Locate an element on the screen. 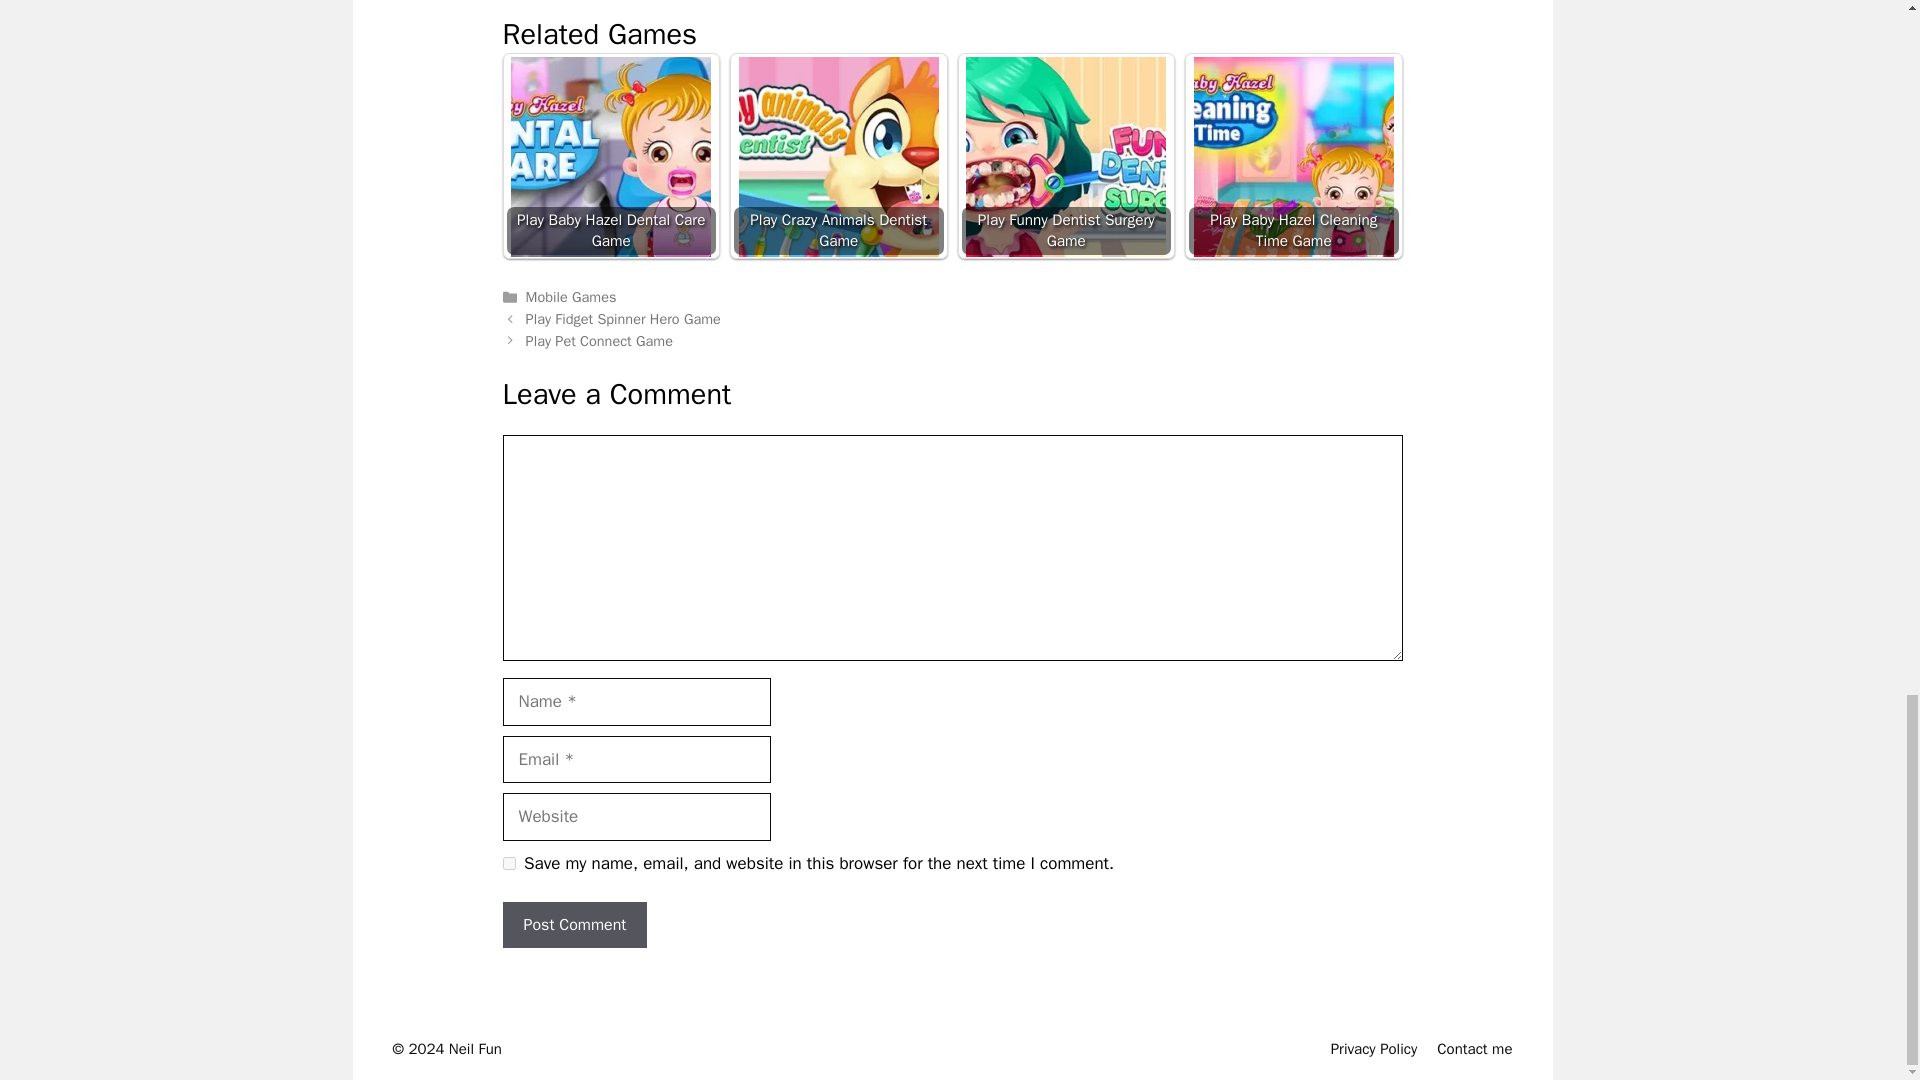 The height and width of the screenshot is (1080, 1920). Play Baby Hazel Cleaning Time Game is located at coordinates (1294, 156).